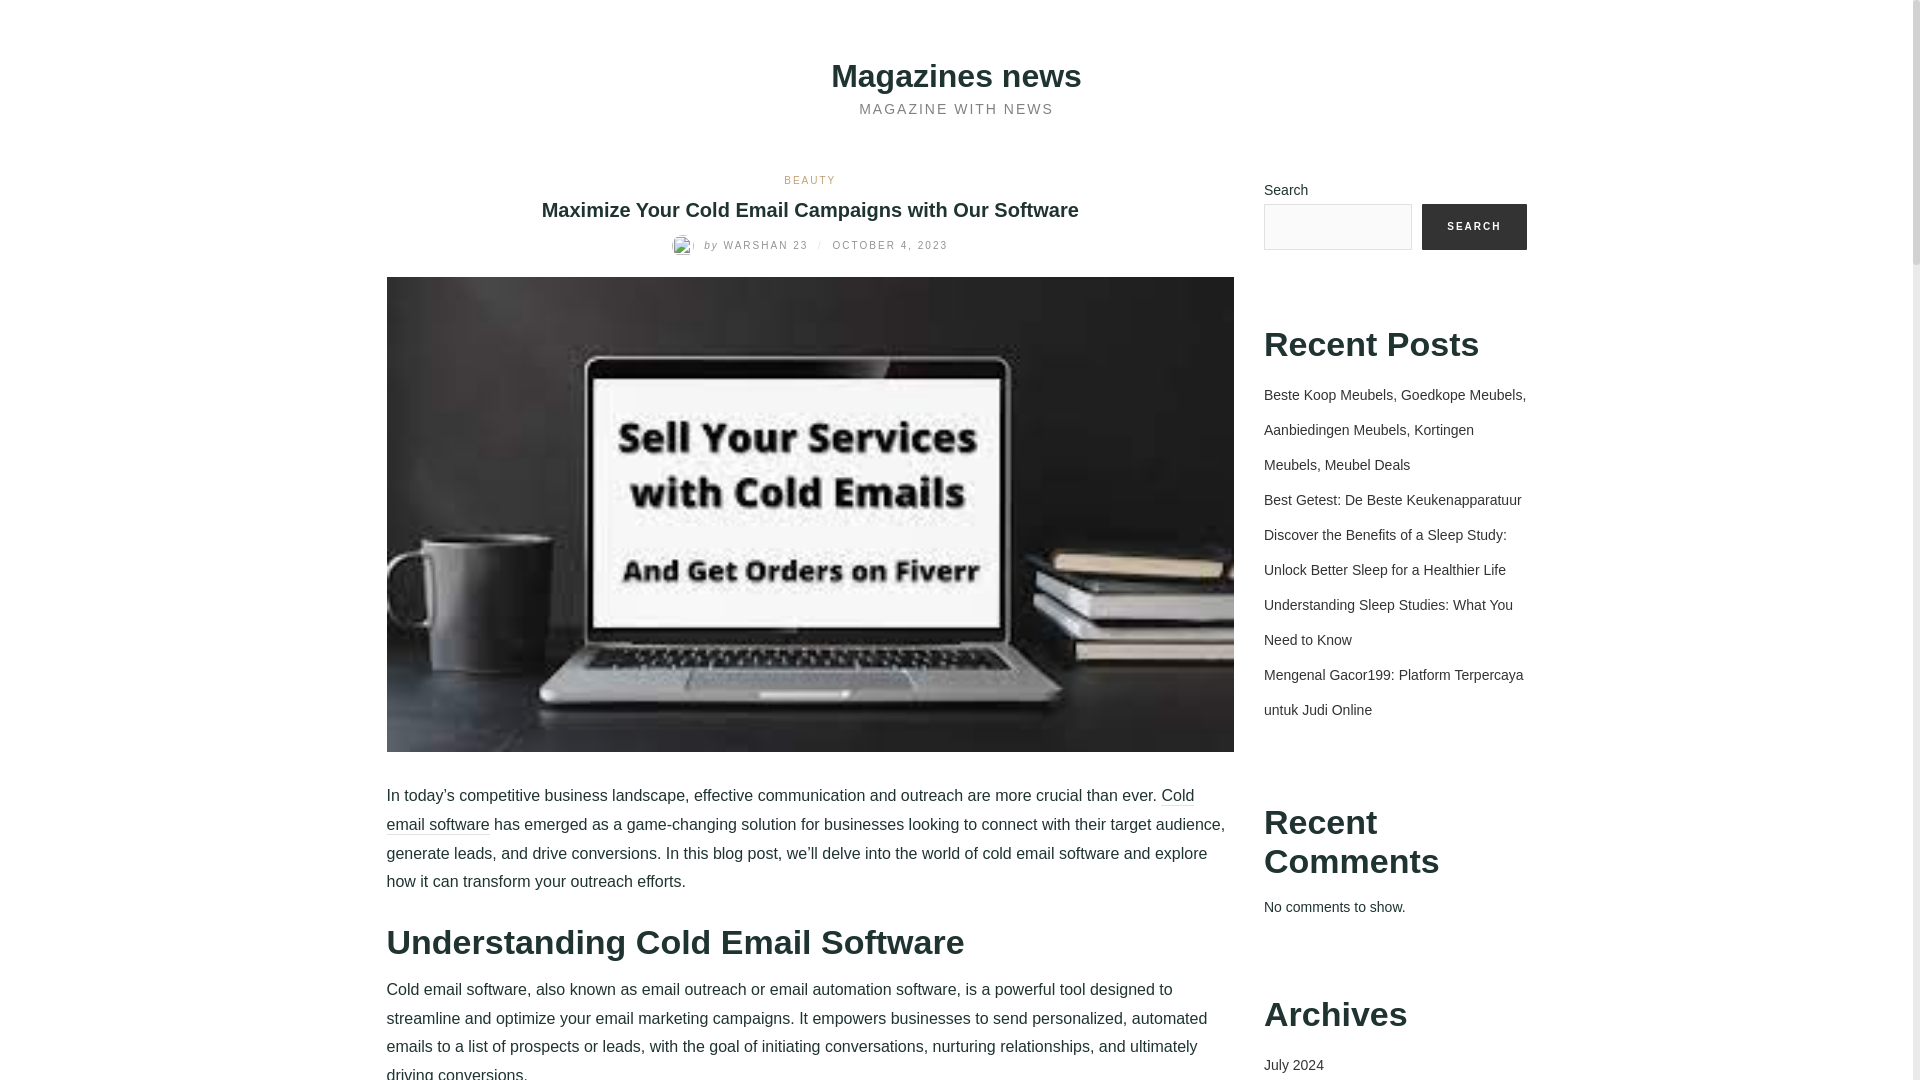  What do you see at coordinates (790, 810) in the screenshot?
I see `Cold email software` at bounding box center [790, 810].